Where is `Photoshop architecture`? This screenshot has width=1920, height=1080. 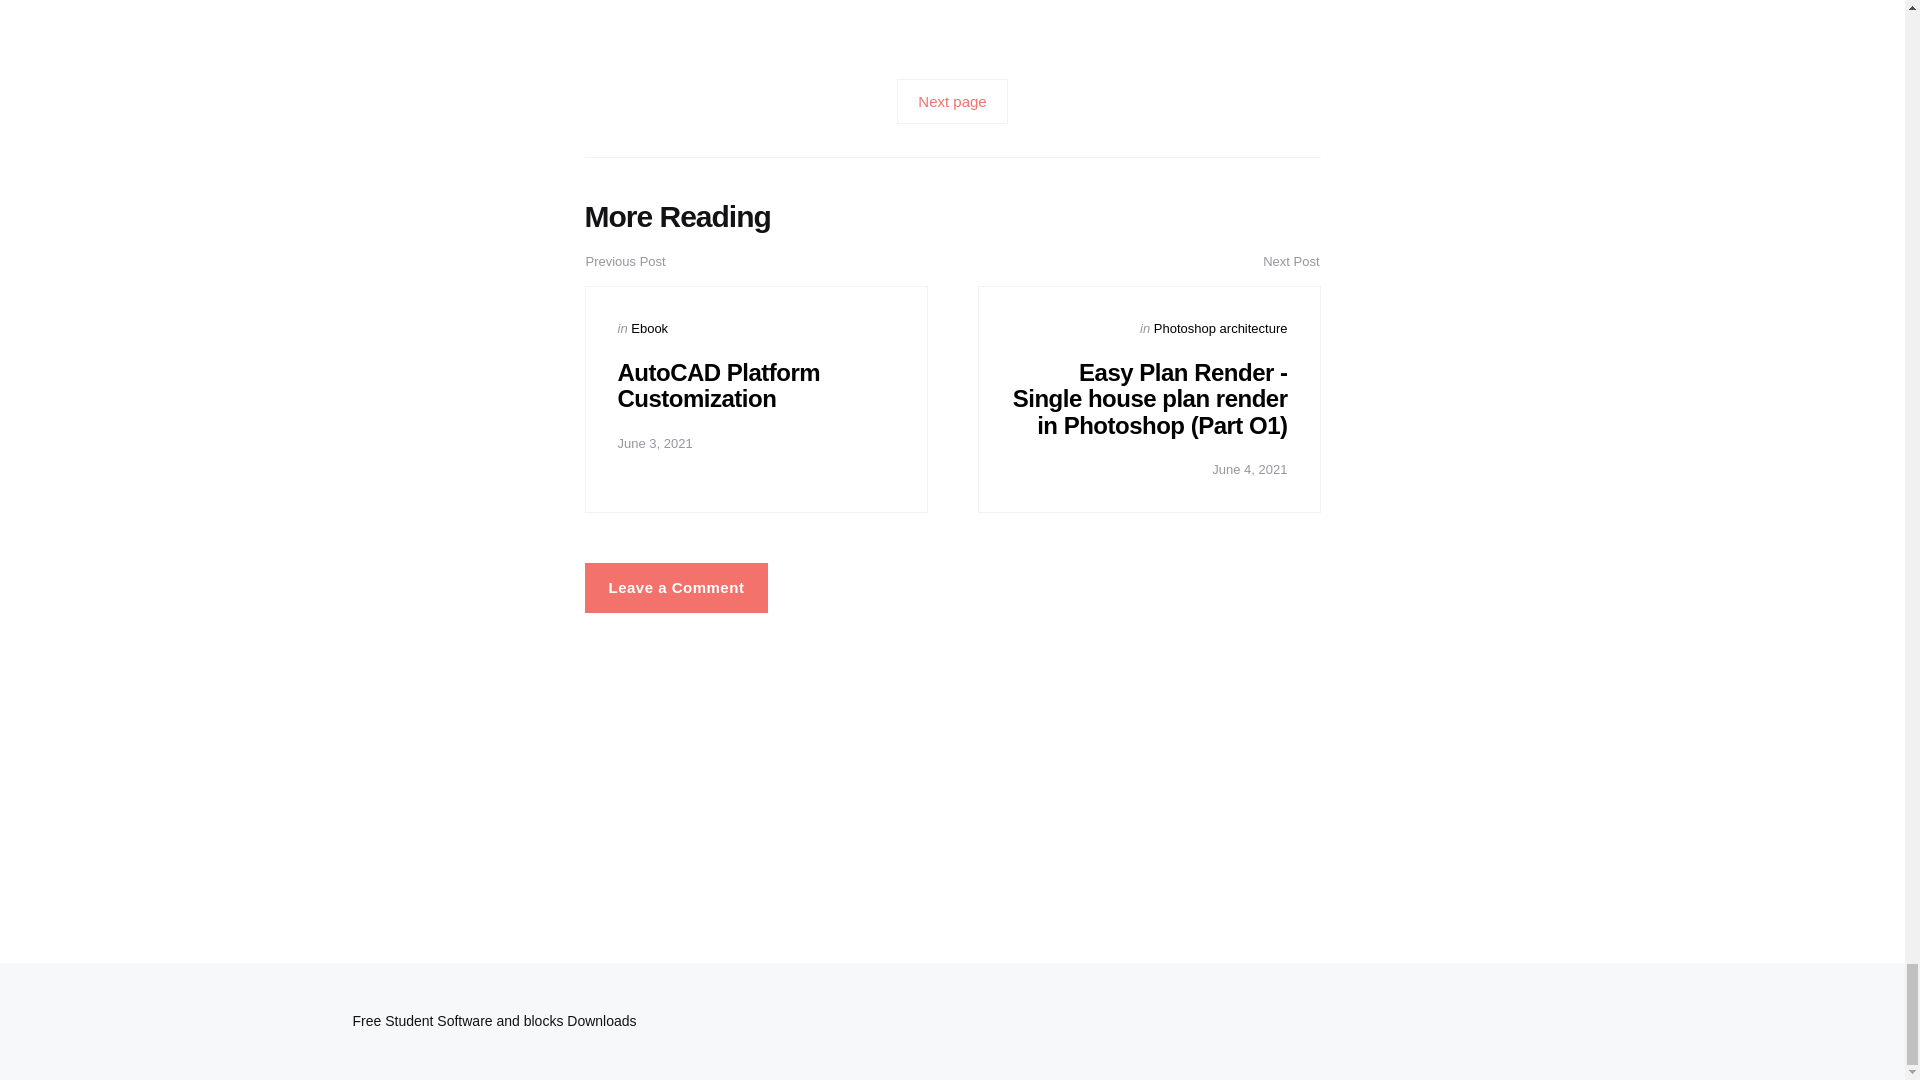 Photoshop architecture is located at coordinates (1220, 328).